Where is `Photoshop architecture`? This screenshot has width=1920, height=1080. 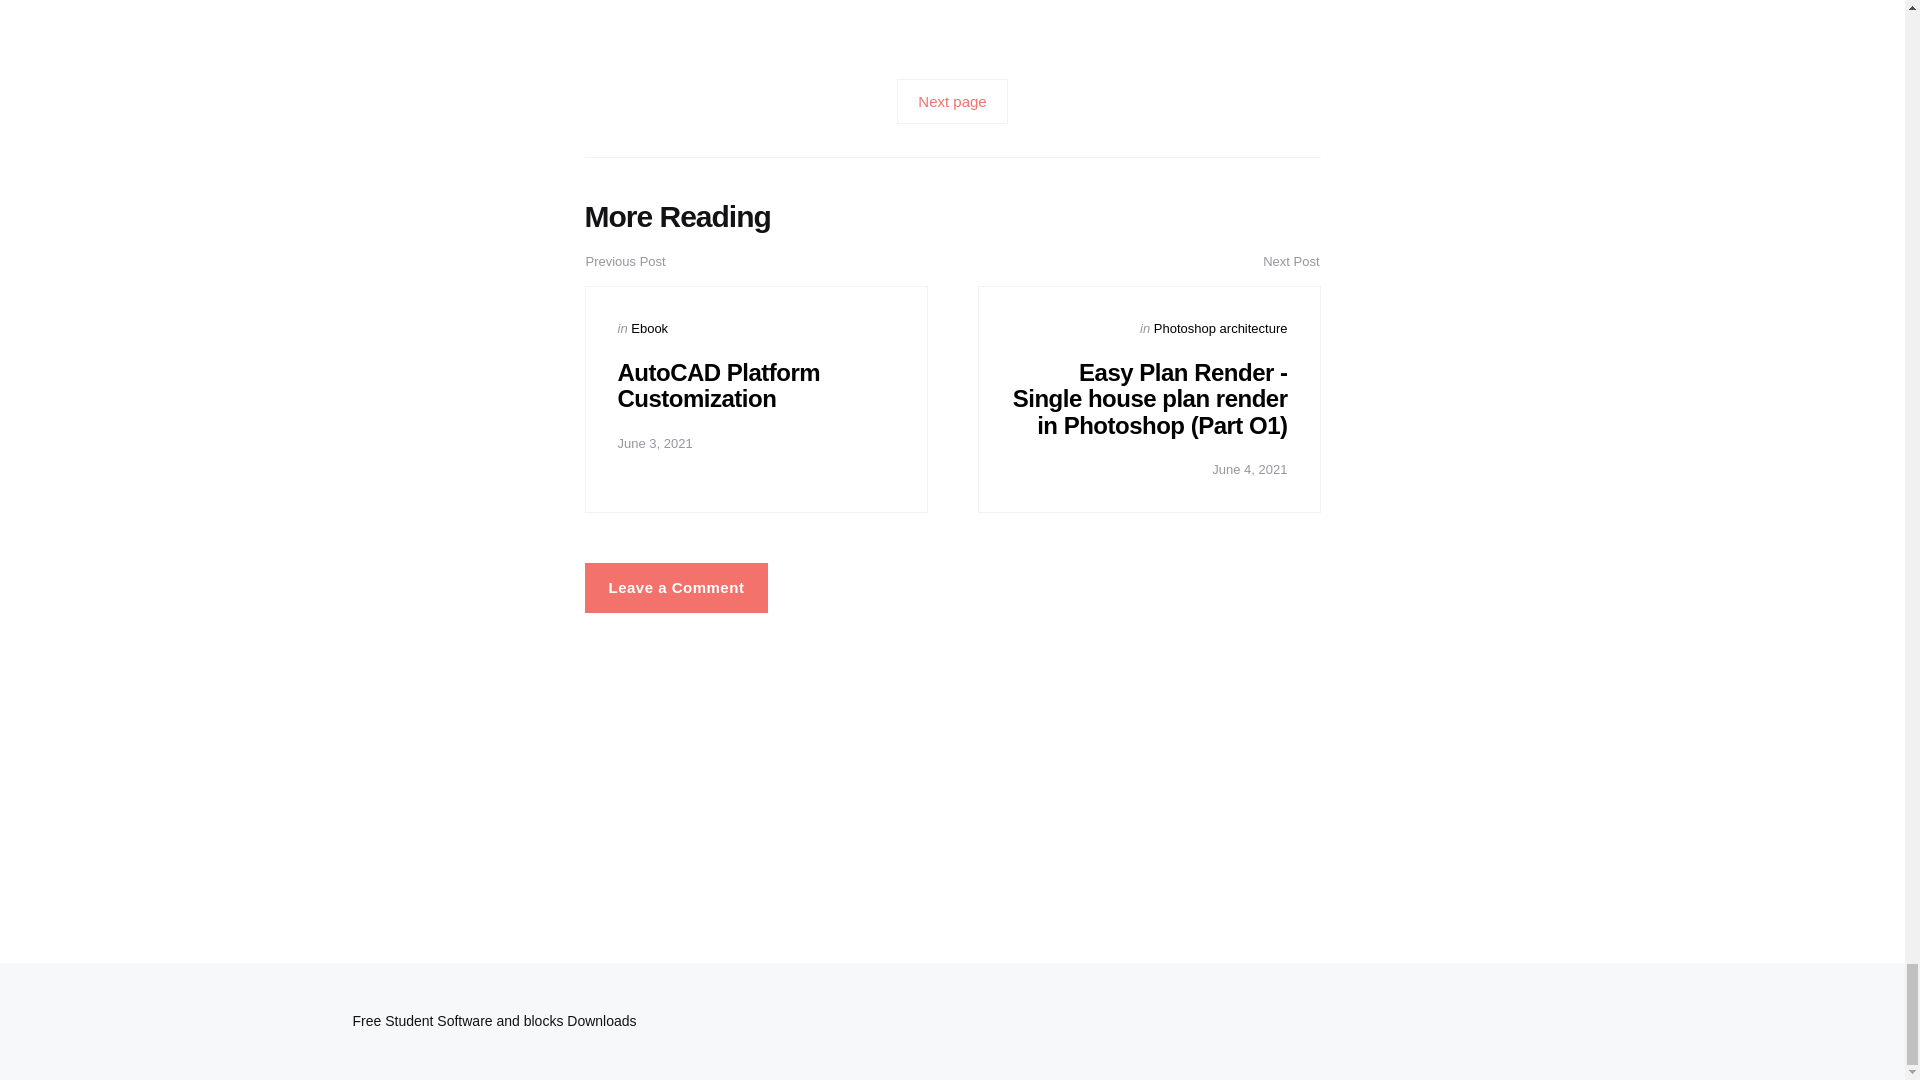 Photoshop architecture is located at coordinates (1220, 328).